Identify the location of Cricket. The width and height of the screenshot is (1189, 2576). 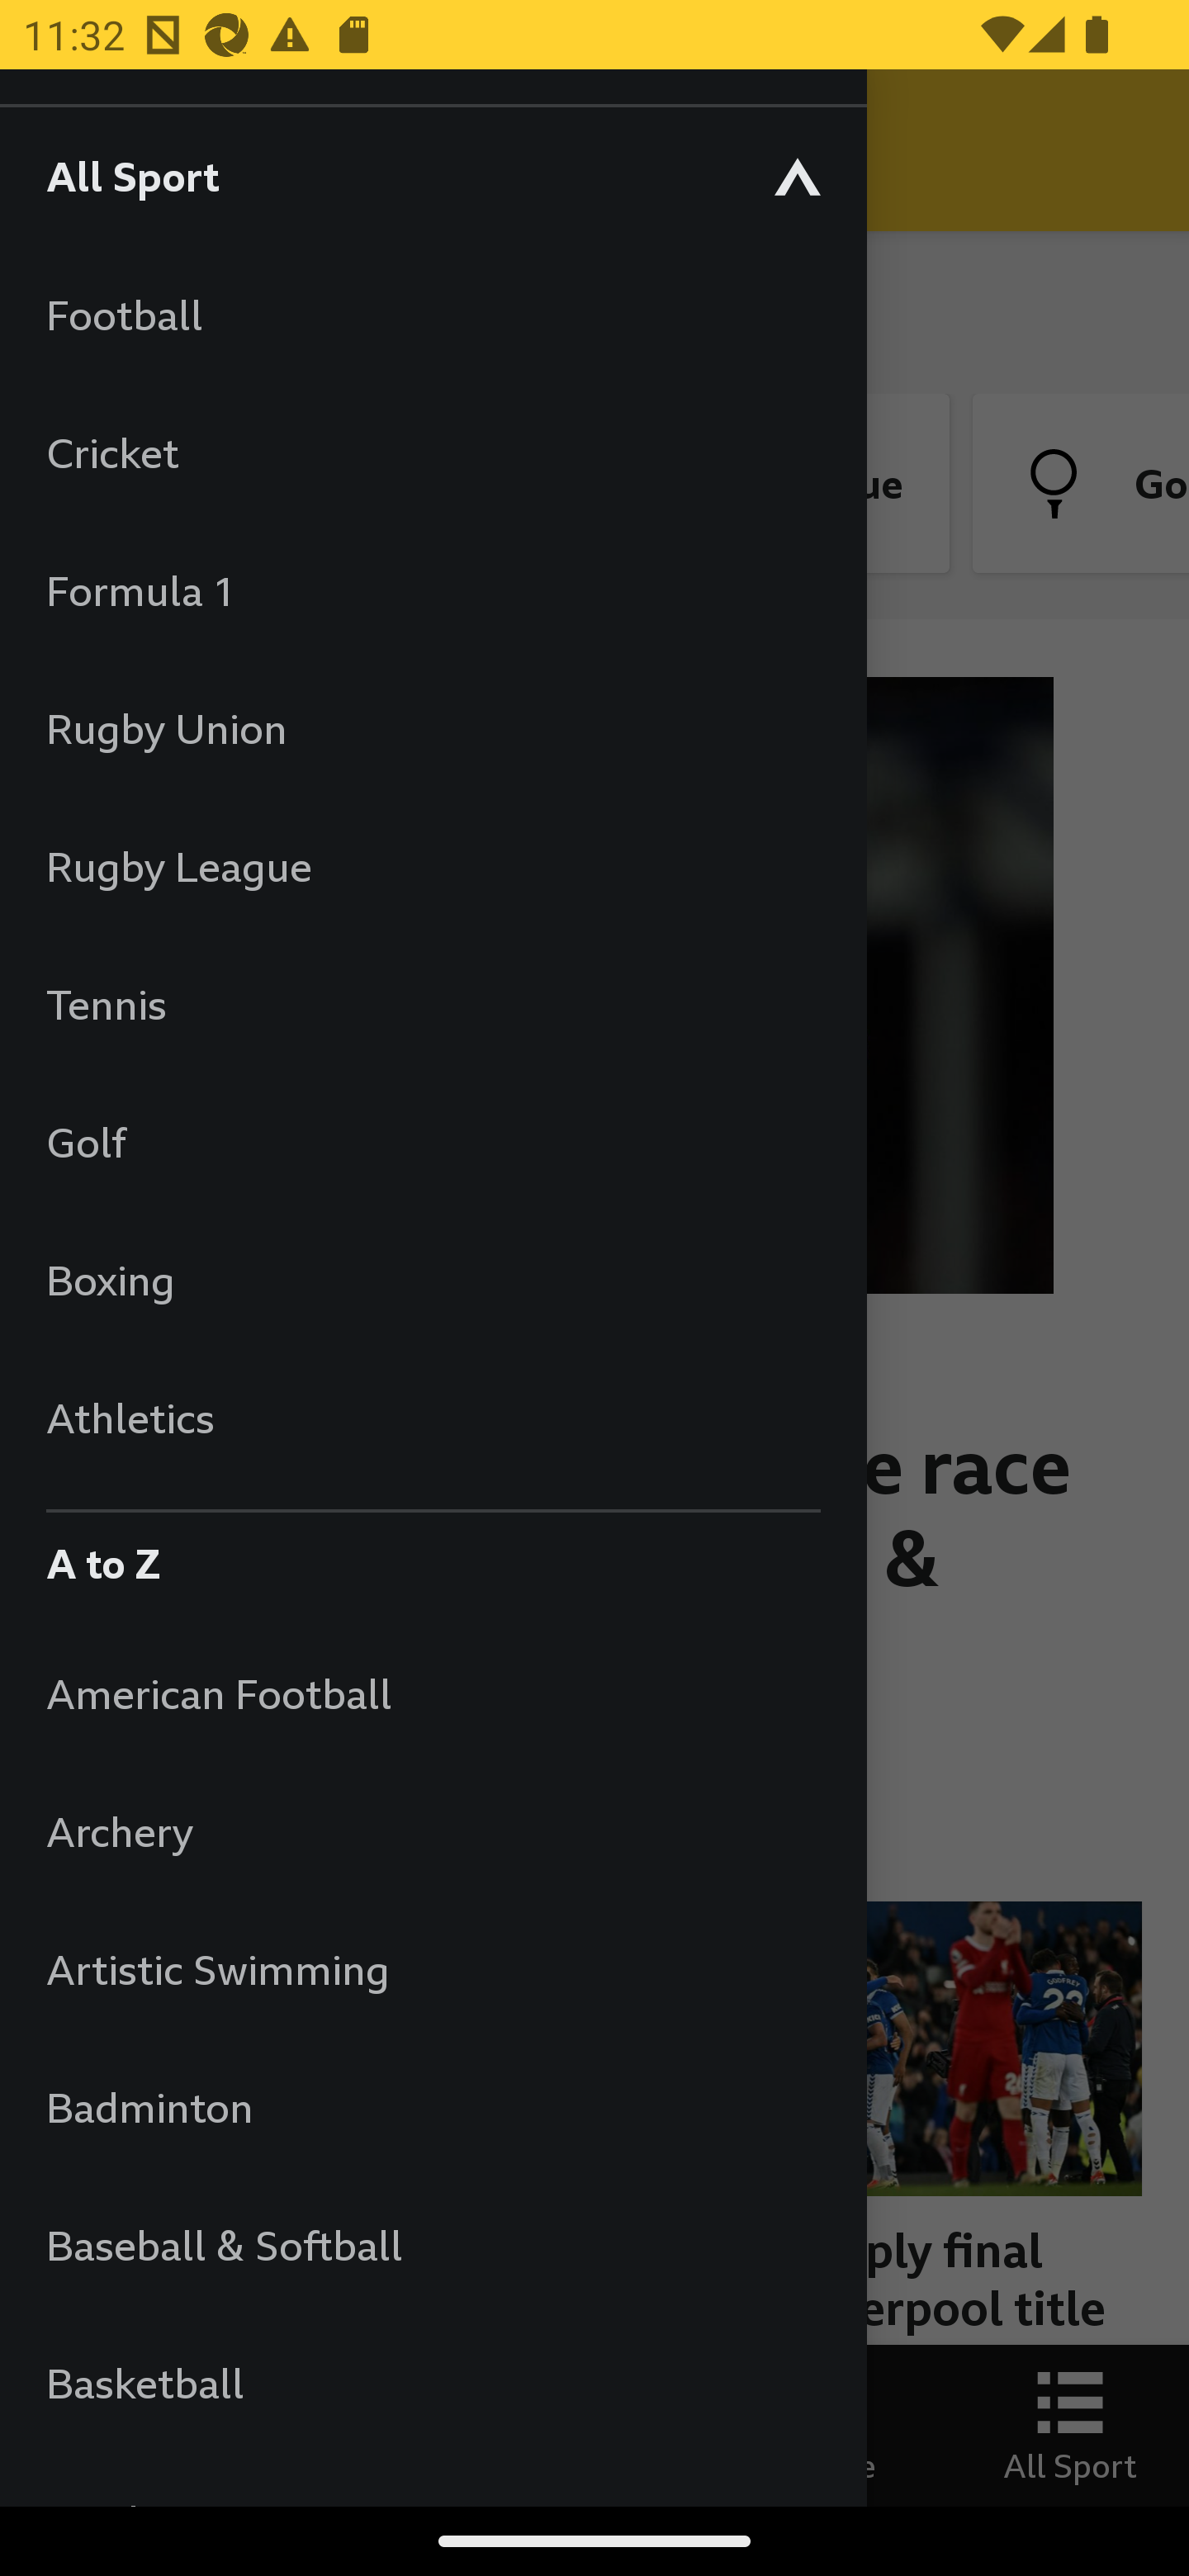
(433, 452).